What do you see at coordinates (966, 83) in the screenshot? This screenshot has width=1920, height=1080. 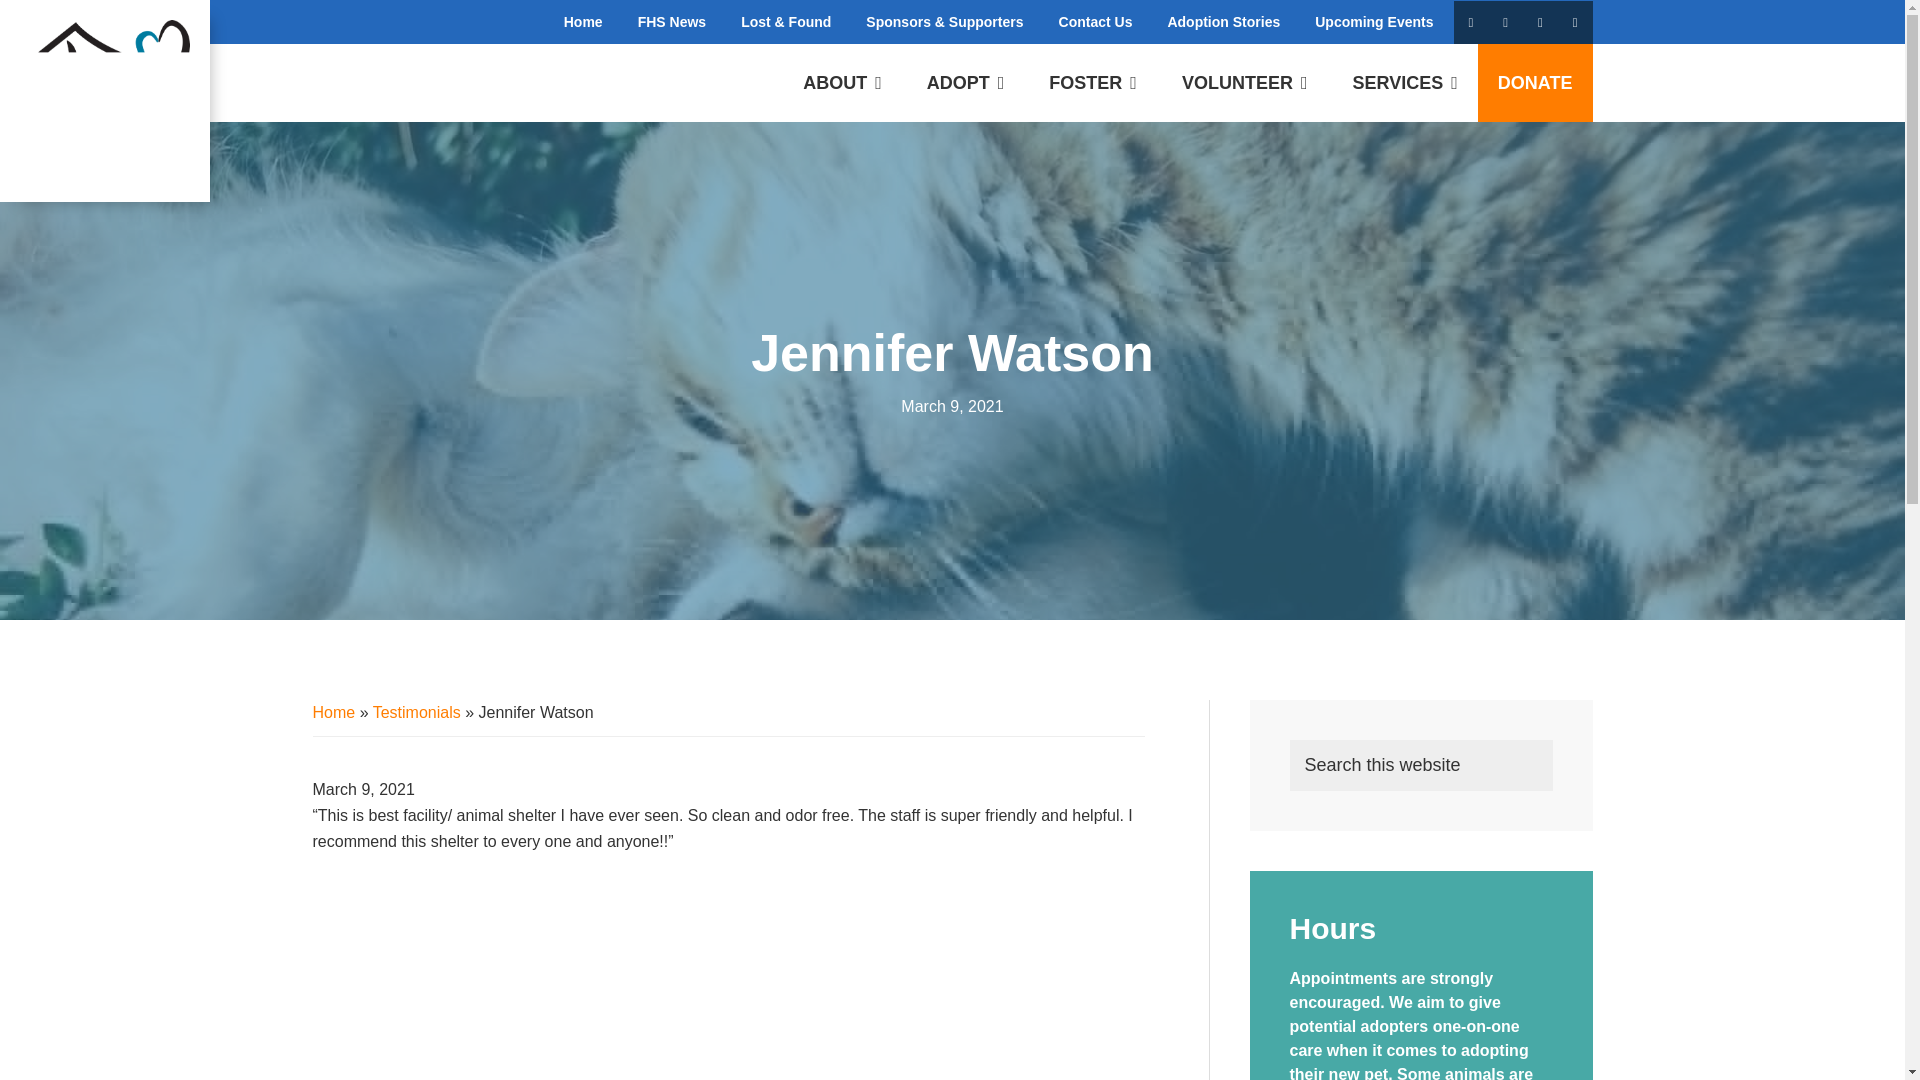 I see `ADOPT` at bounding box center [966, 83].